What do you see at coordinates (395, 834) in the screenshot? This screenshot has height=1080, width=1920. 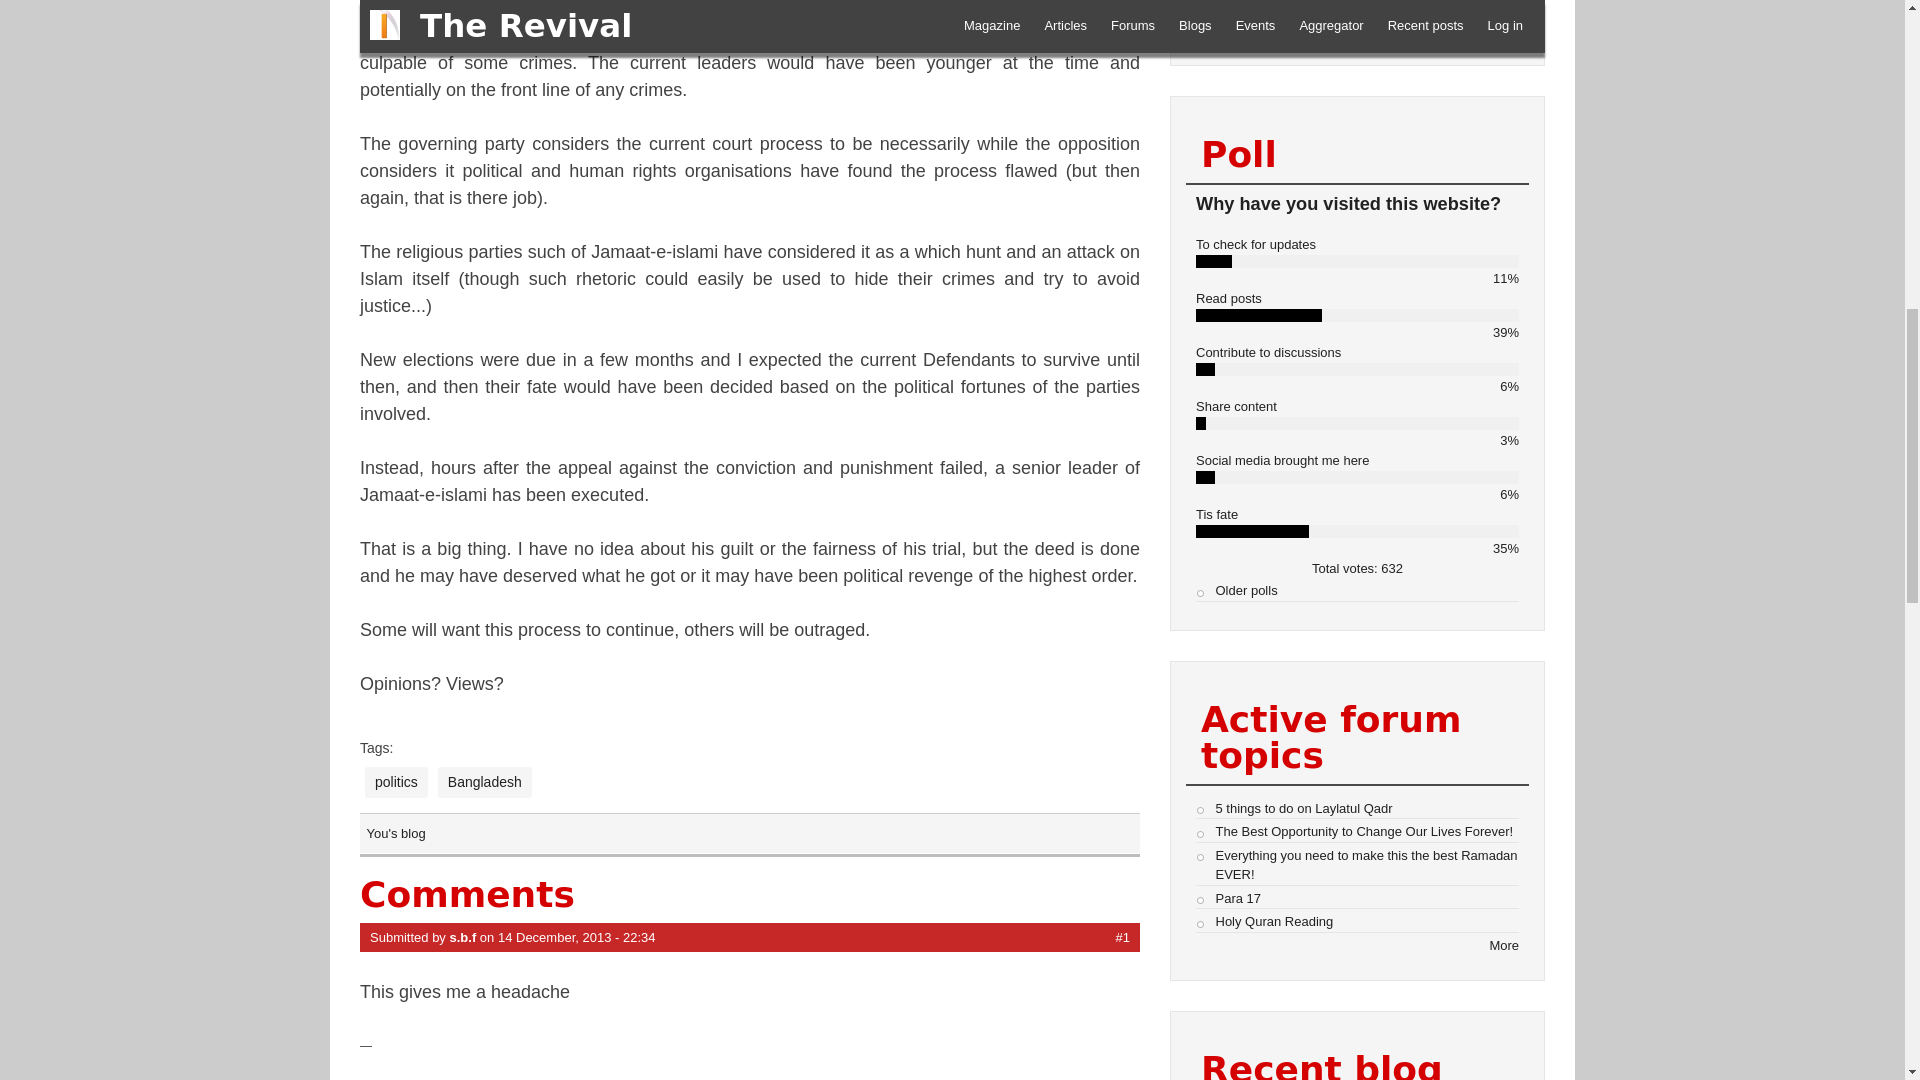 I see `You's blog` at bounding box center [395, 834].